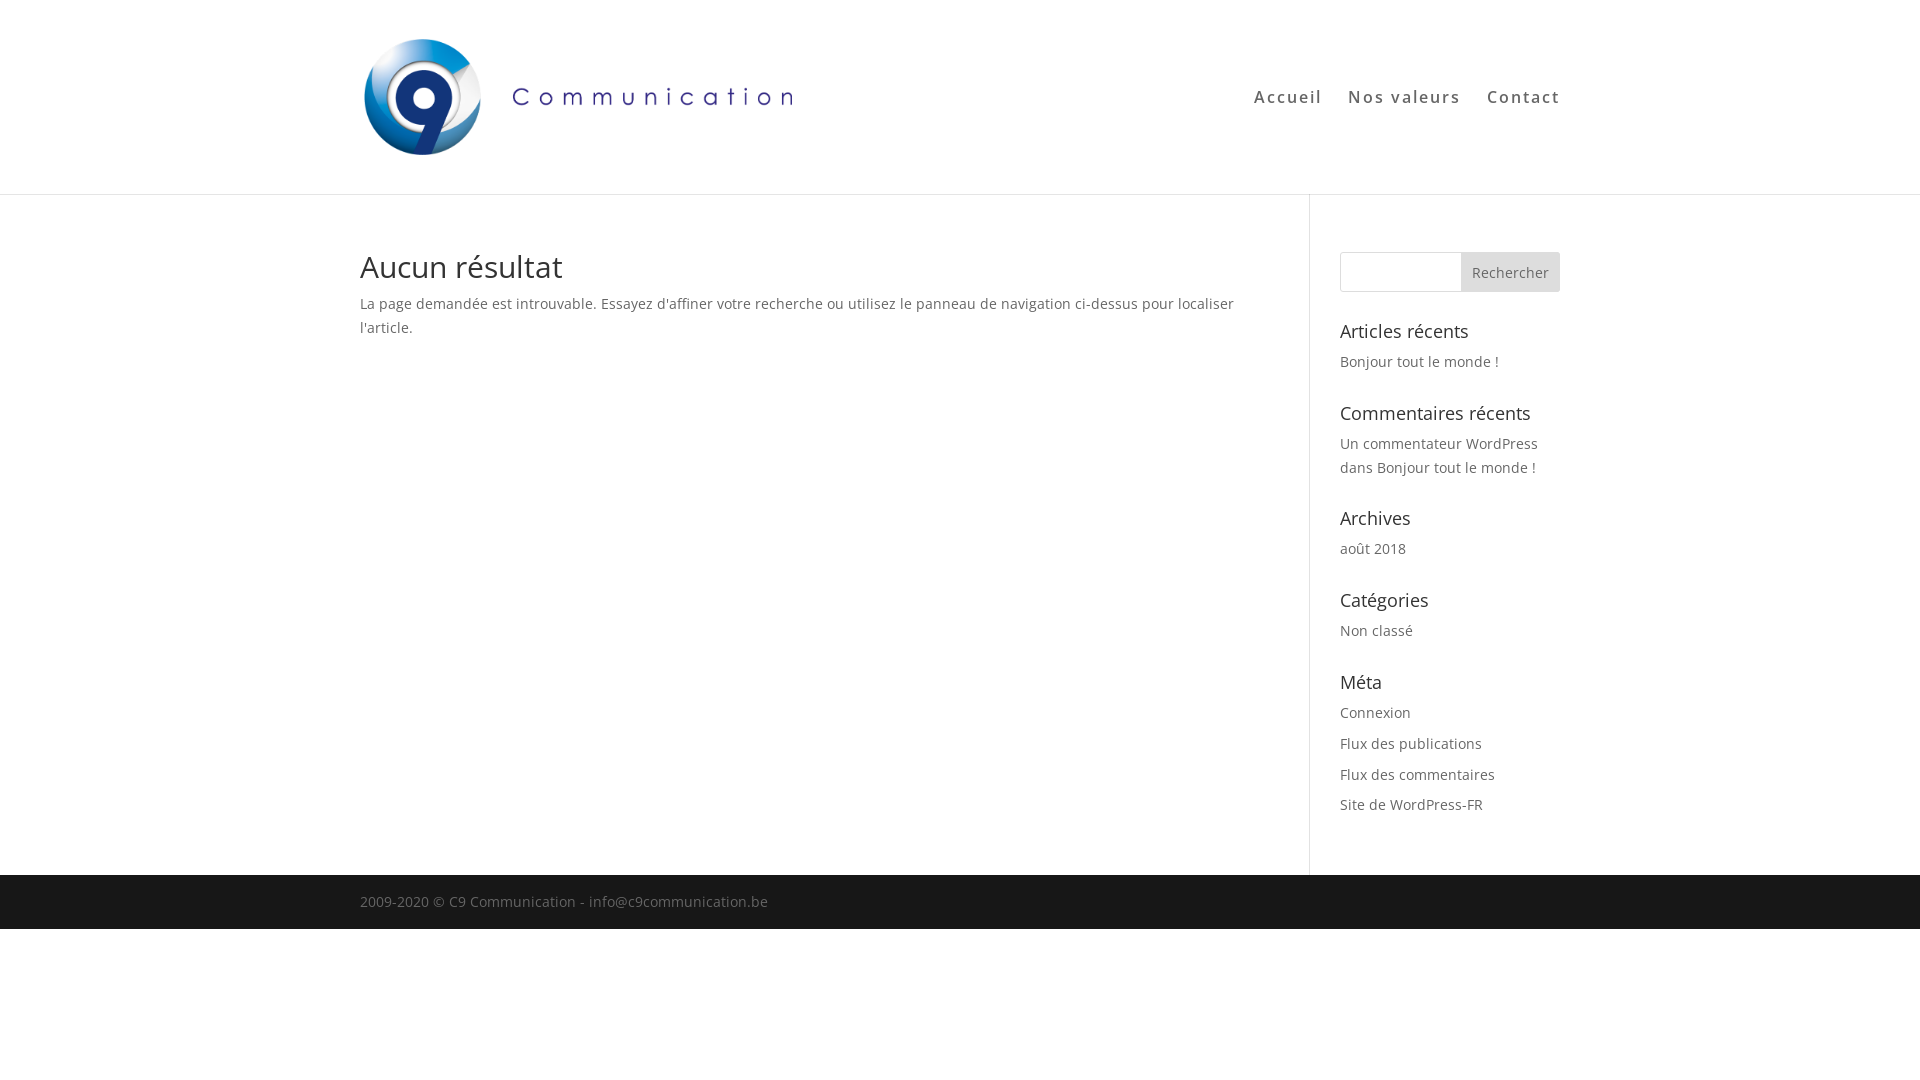 The height and width of the screenshot is (1080, 1920). Describe the element at coordinates (1412, 804) in the screenshot. I see `Site de WordPress-FR` at that location.